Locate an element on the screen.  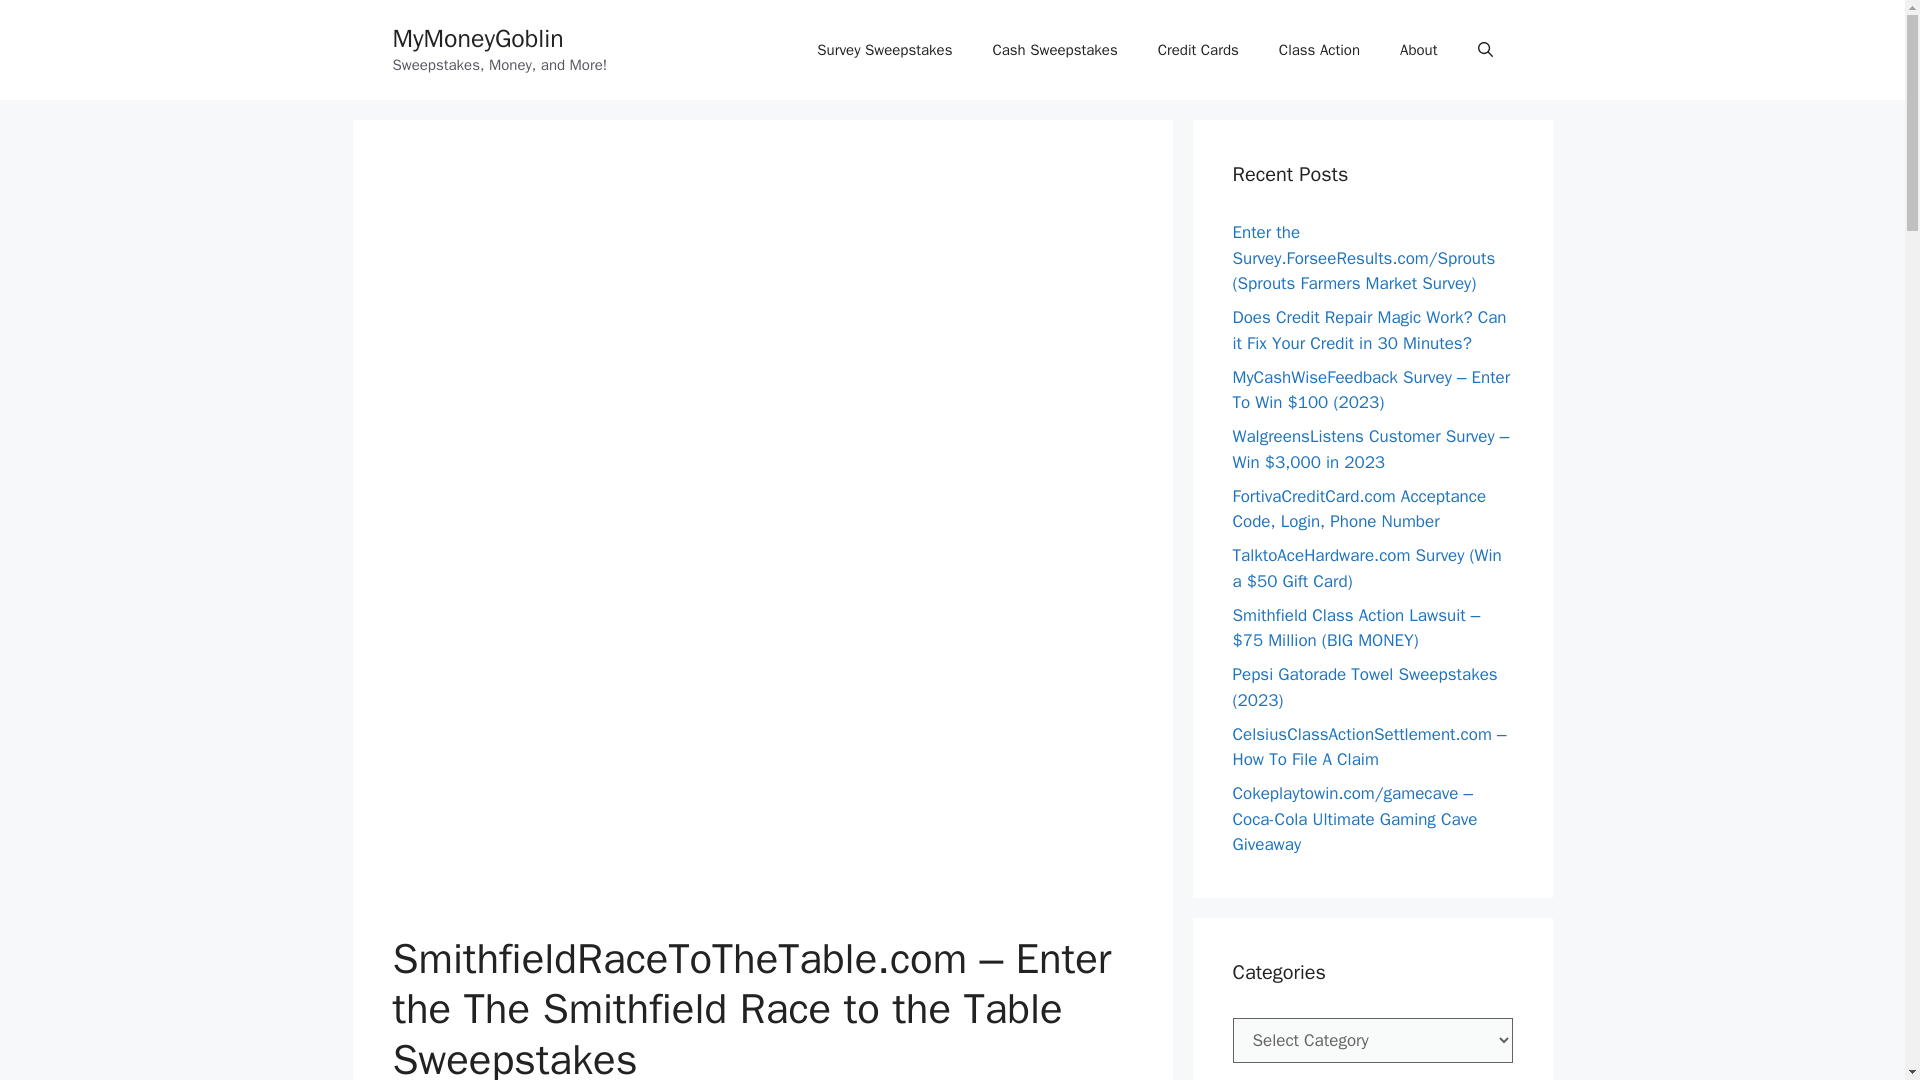
Survey Sweepstakes is located at coordinates (884, 50).